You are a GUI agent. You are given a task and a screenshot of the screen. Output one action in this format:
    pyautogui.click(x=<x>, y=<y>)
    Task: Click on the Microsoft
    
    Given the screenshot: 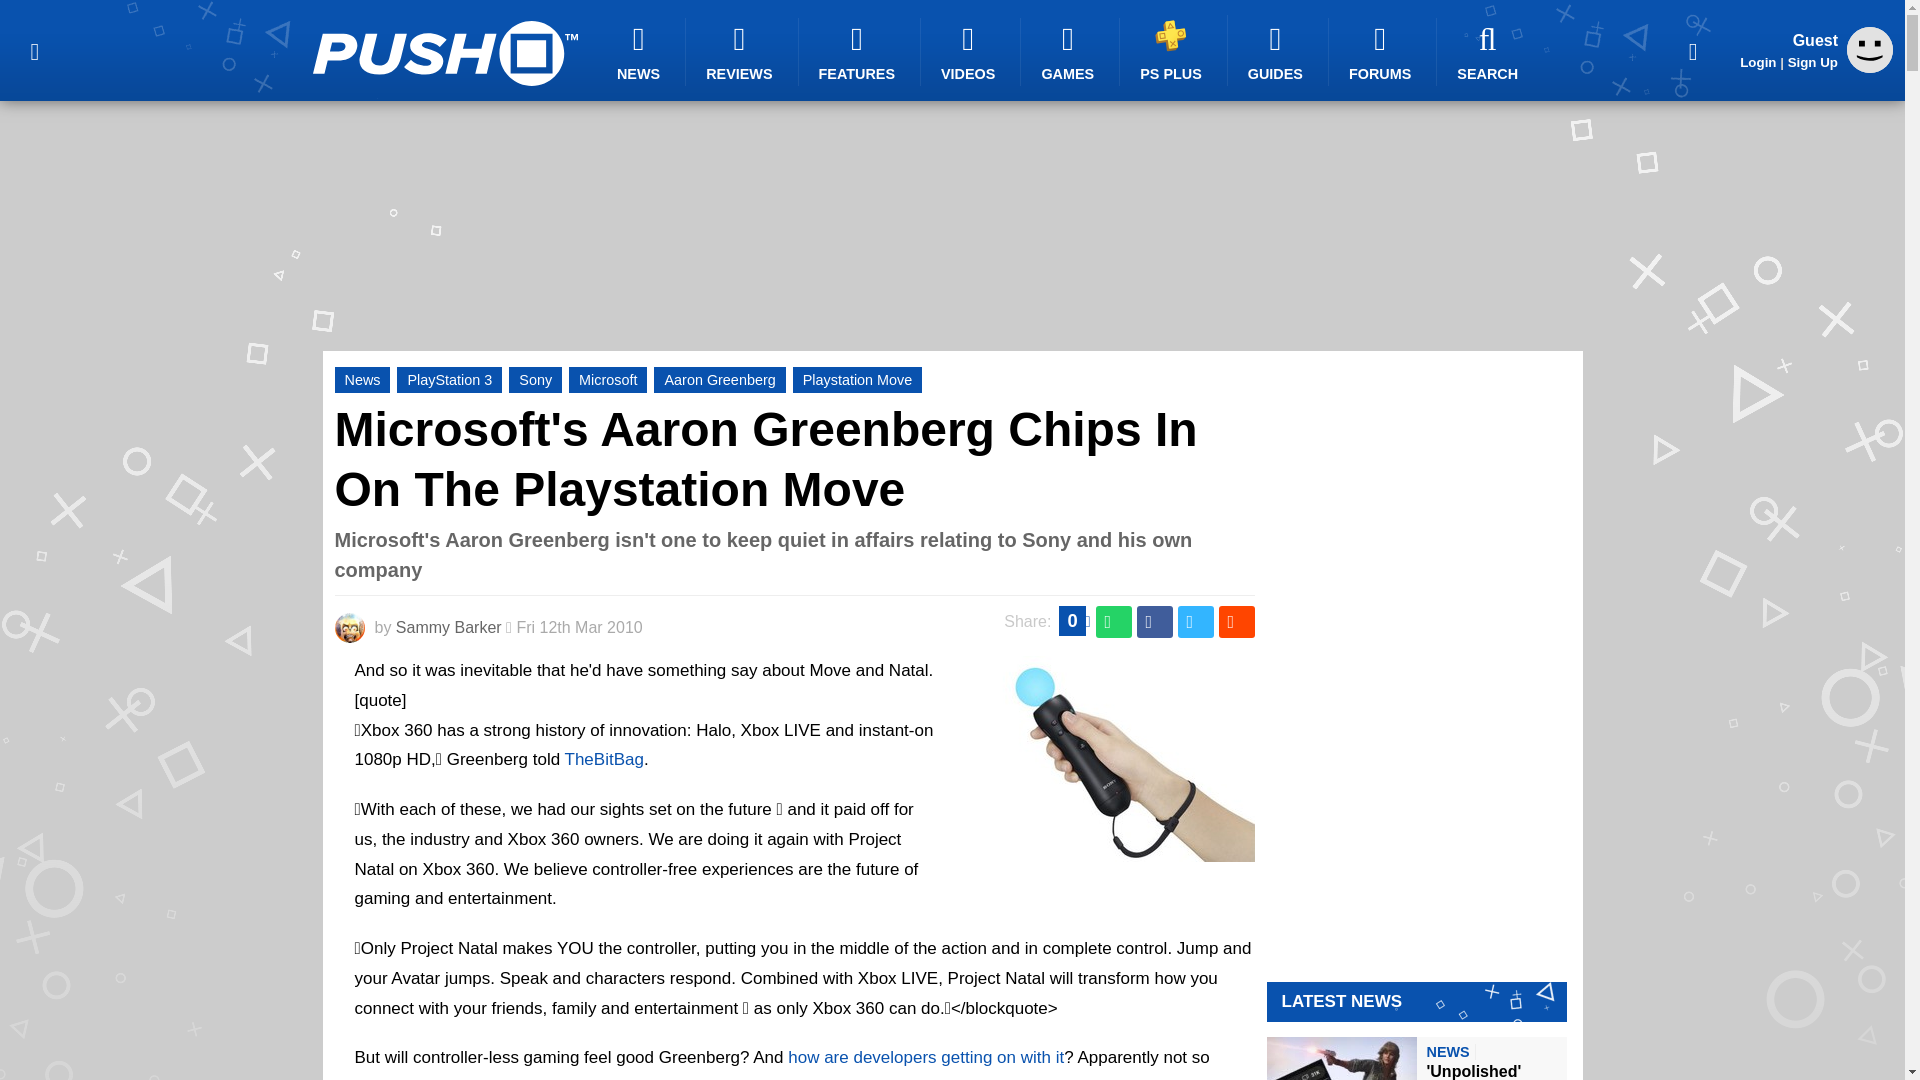 What is the action you would take?
    pyautogui.click(x=608, y=380)
    